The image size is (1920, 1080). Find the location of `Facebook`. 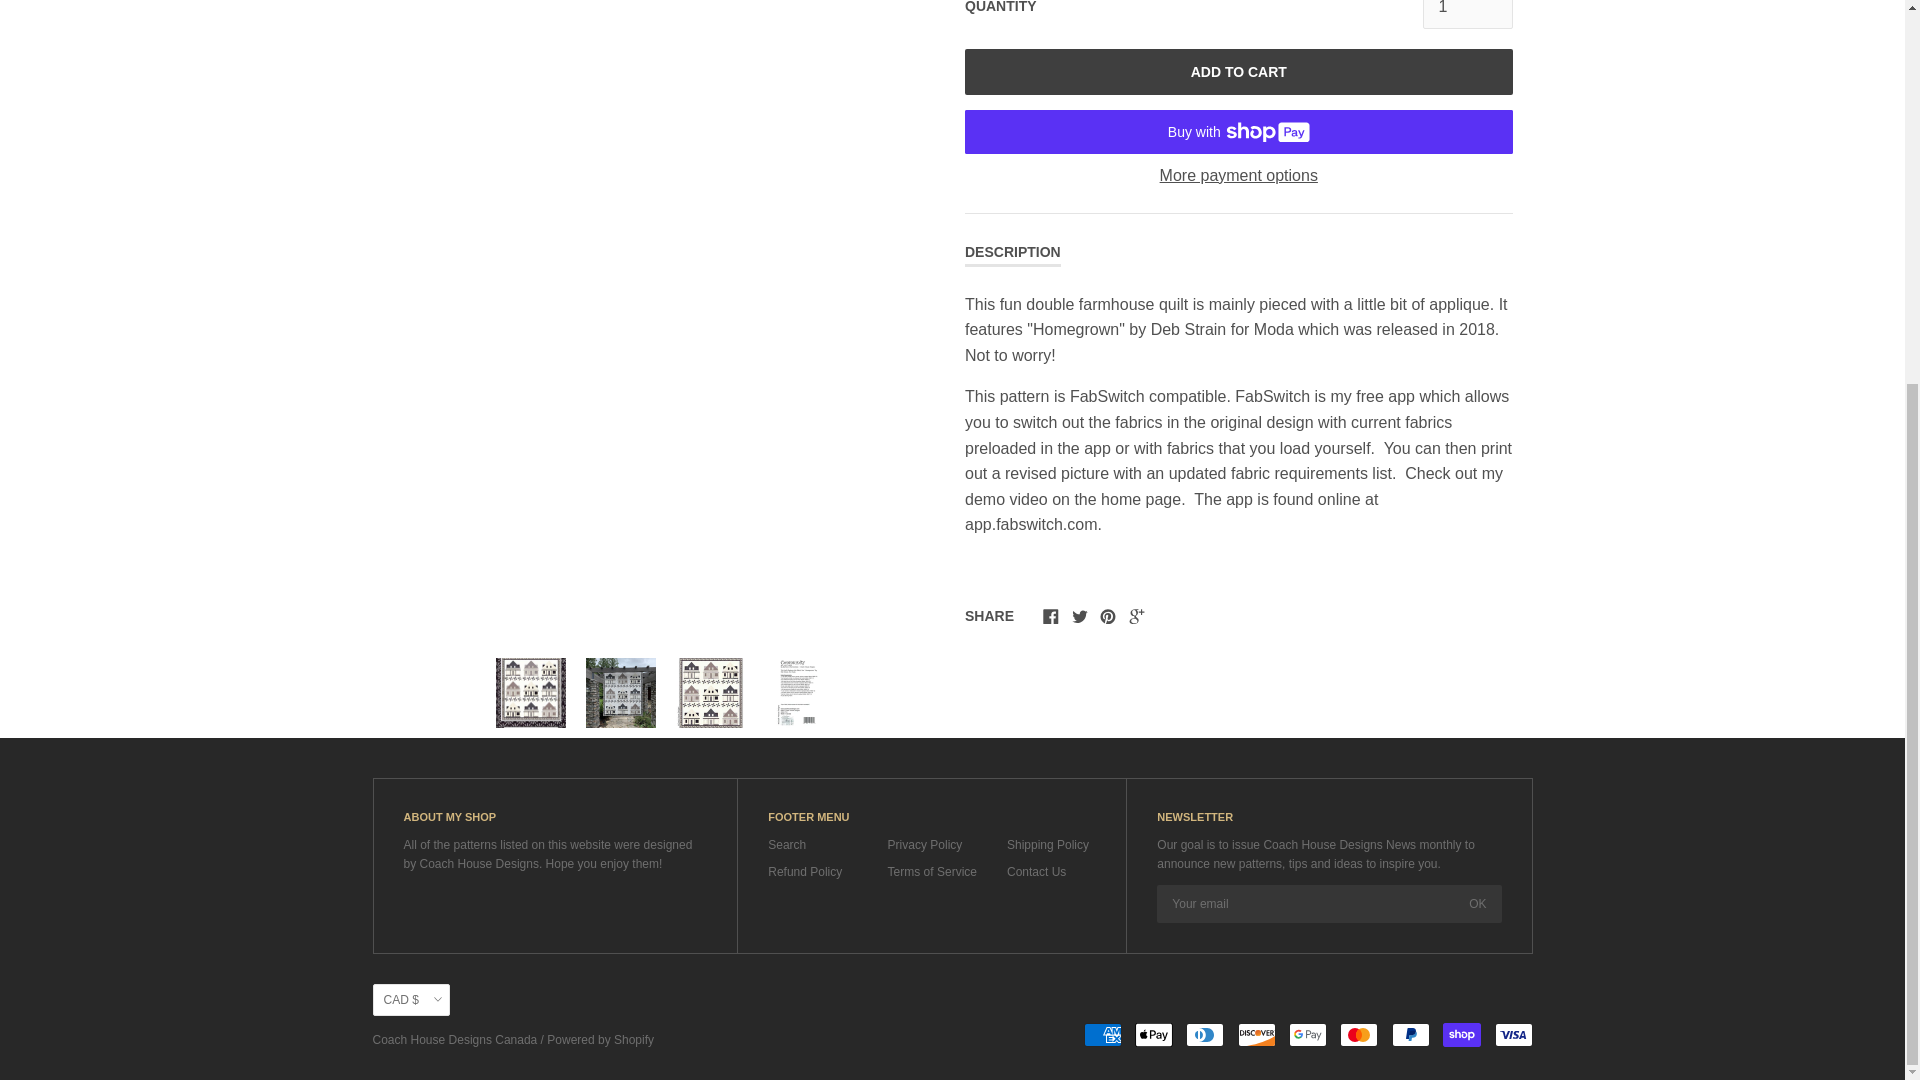

Facebook is located at coordinates (1050, 616).